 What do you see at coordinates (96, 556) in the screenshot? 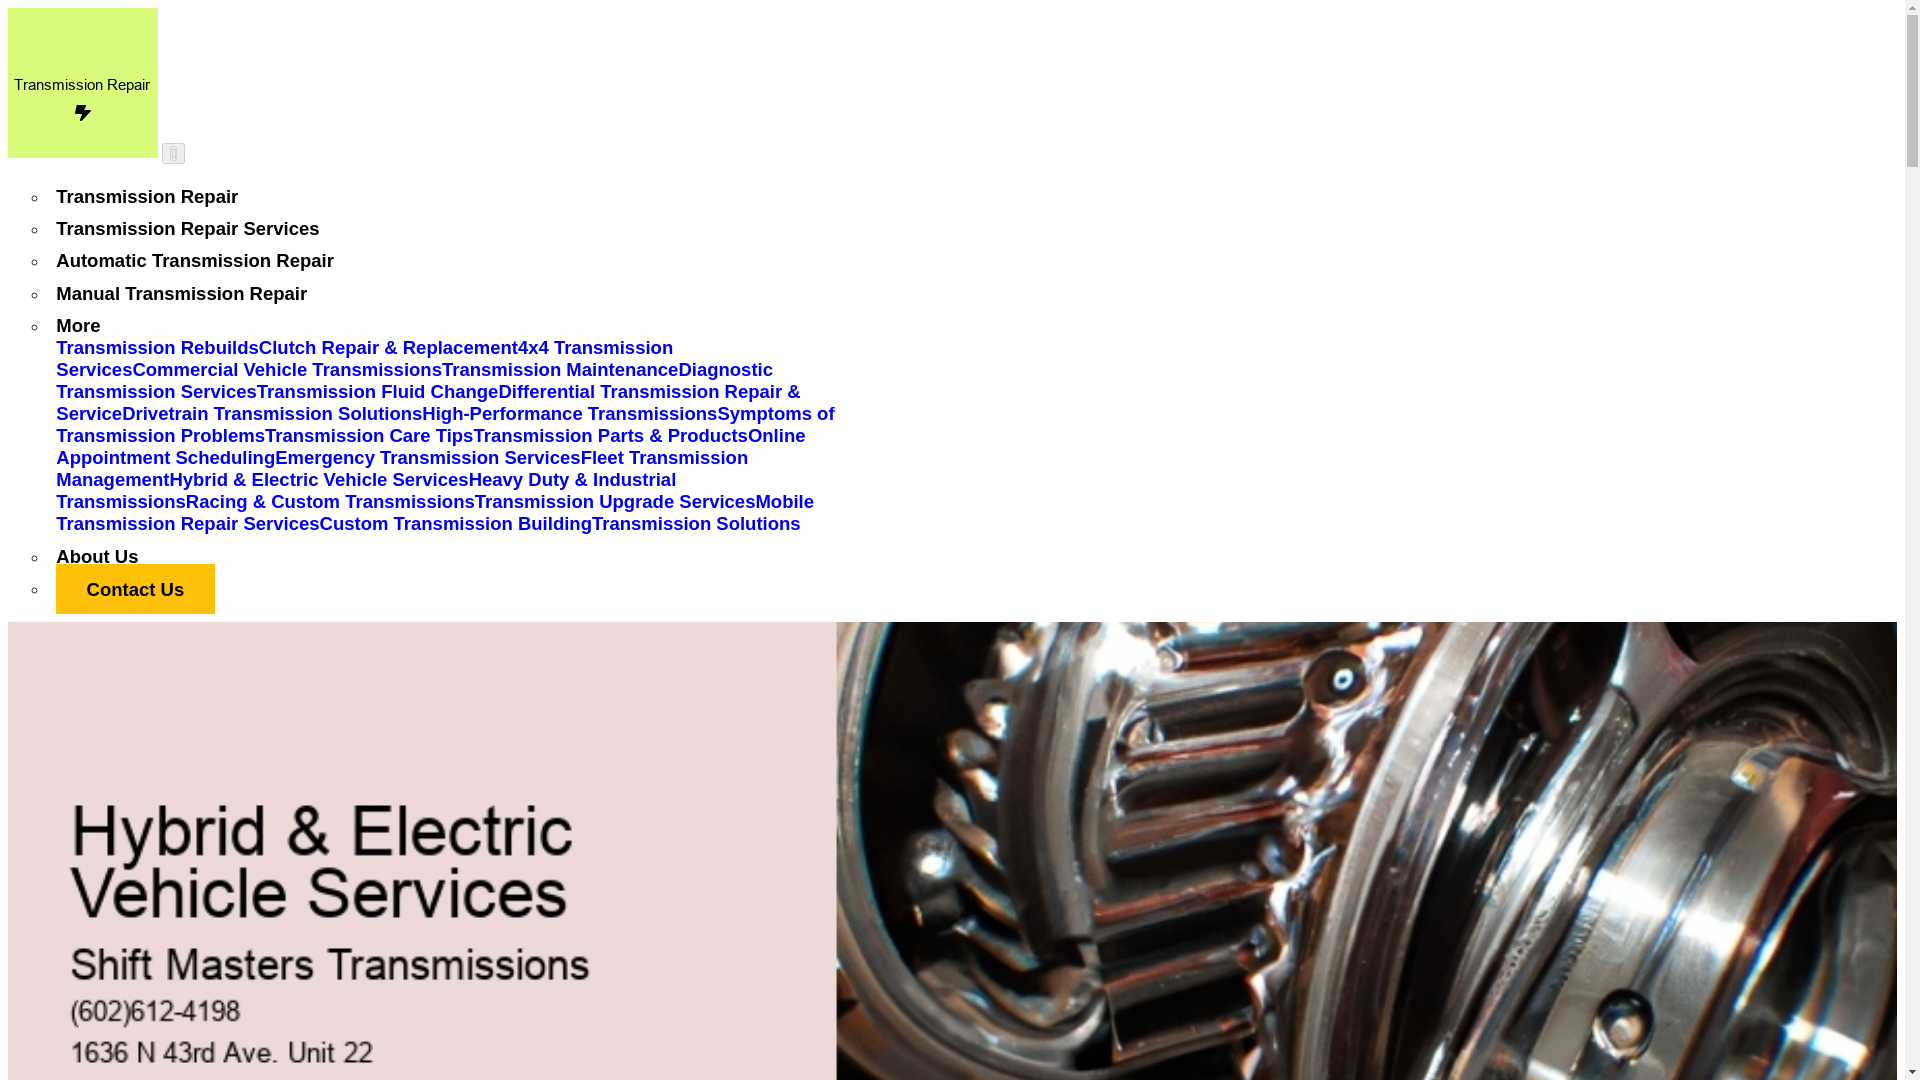
I see `About Us` at bounding box center [96, 556].